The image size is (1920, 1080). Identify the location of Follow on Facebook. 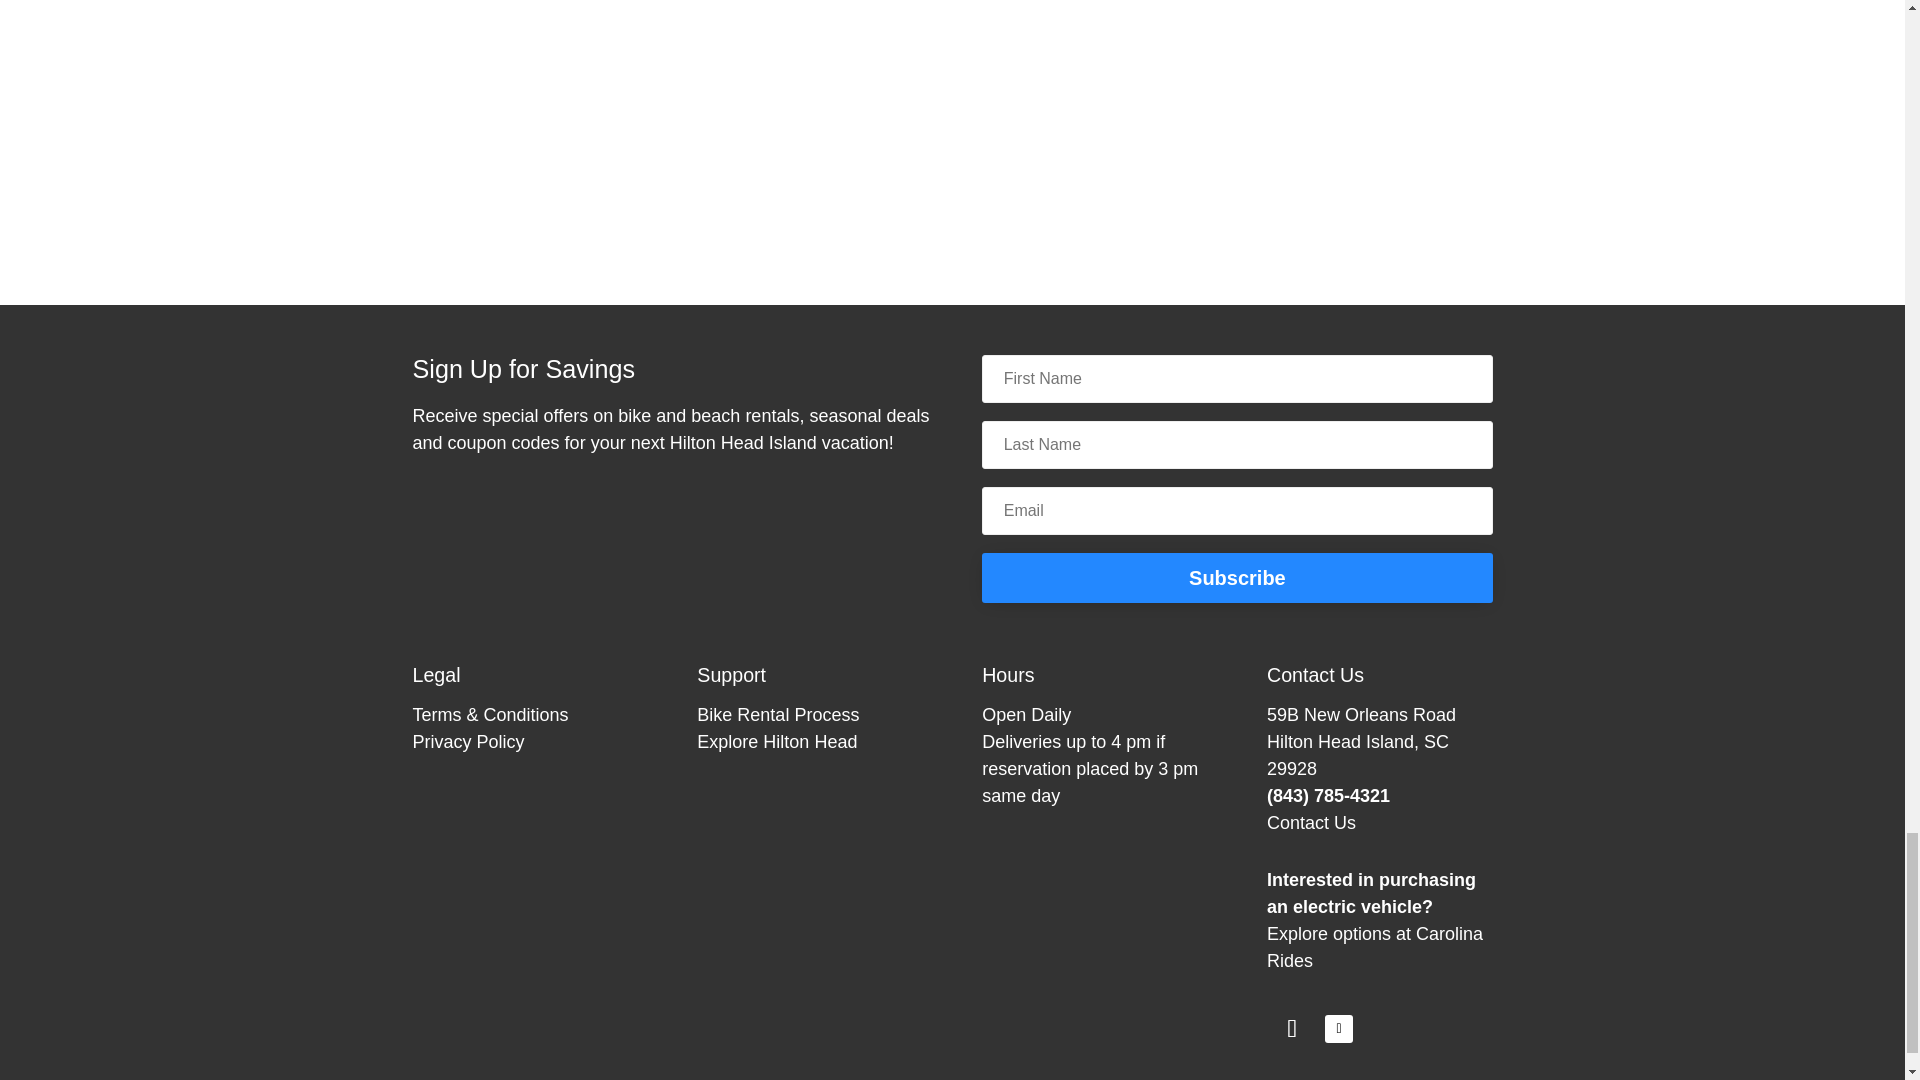
(1338, 1029).